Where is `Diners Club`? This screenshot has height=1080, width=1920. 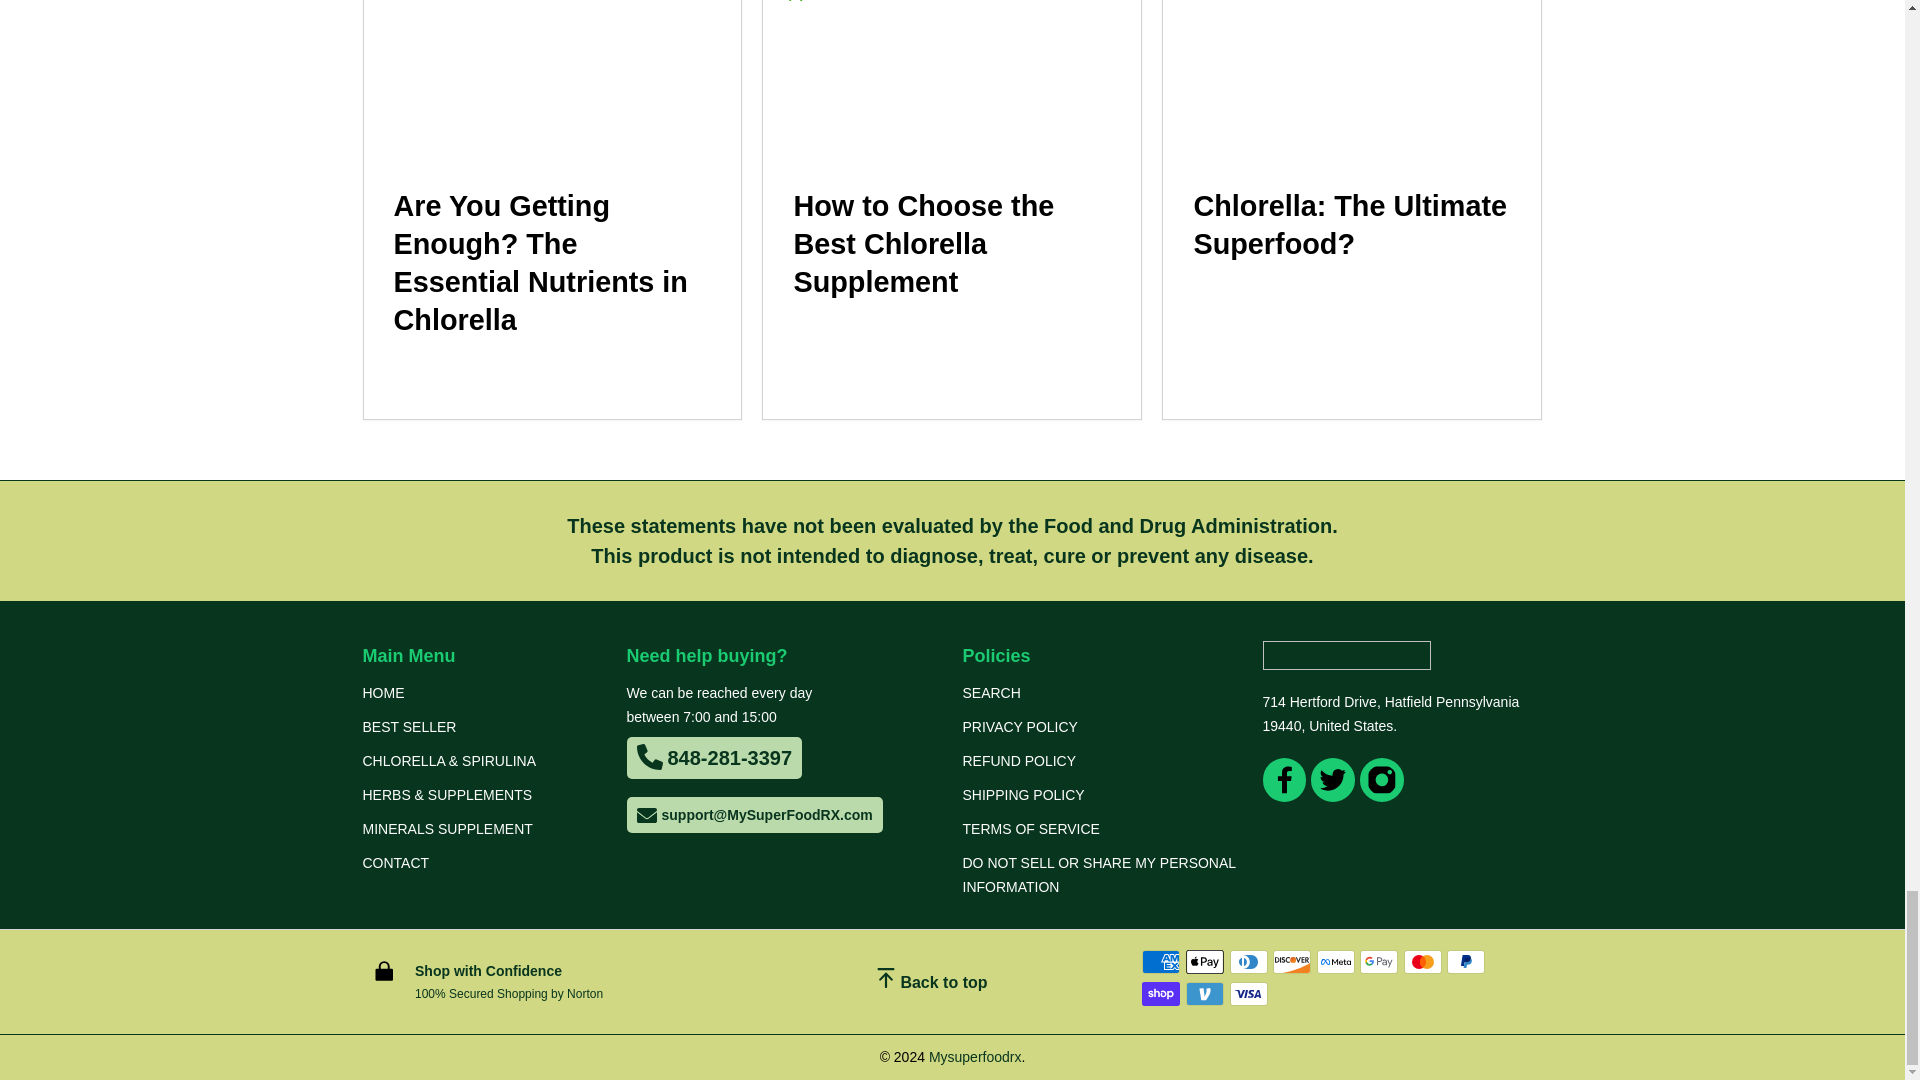 Diners Club is located at coordinates (1248, 962).